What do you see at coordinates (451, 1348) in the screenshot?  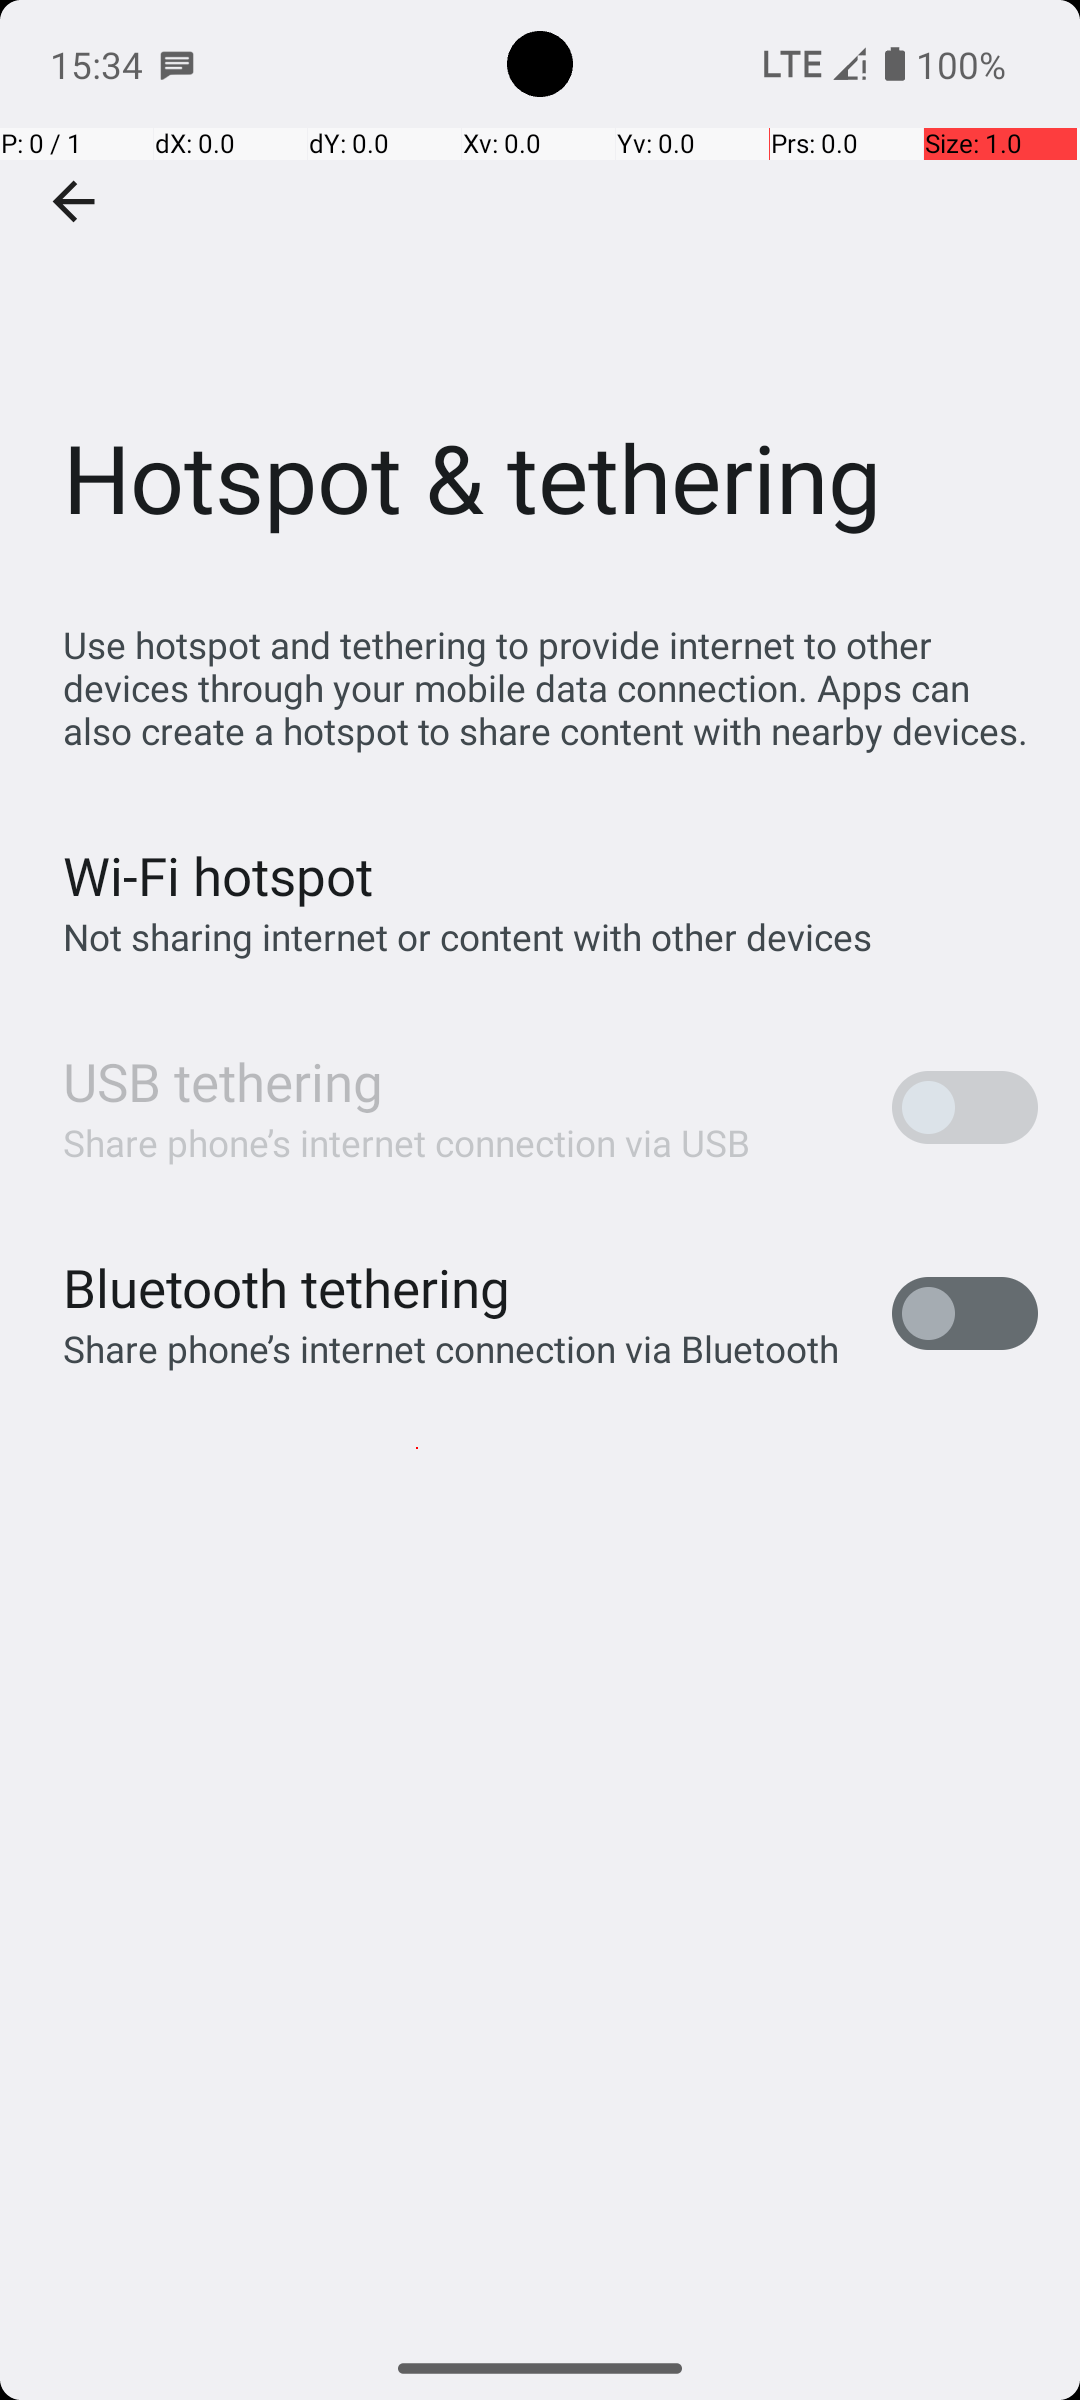 I see `Share phone’s internet connection via Bluetooth` at bounding box center [451, 1348].